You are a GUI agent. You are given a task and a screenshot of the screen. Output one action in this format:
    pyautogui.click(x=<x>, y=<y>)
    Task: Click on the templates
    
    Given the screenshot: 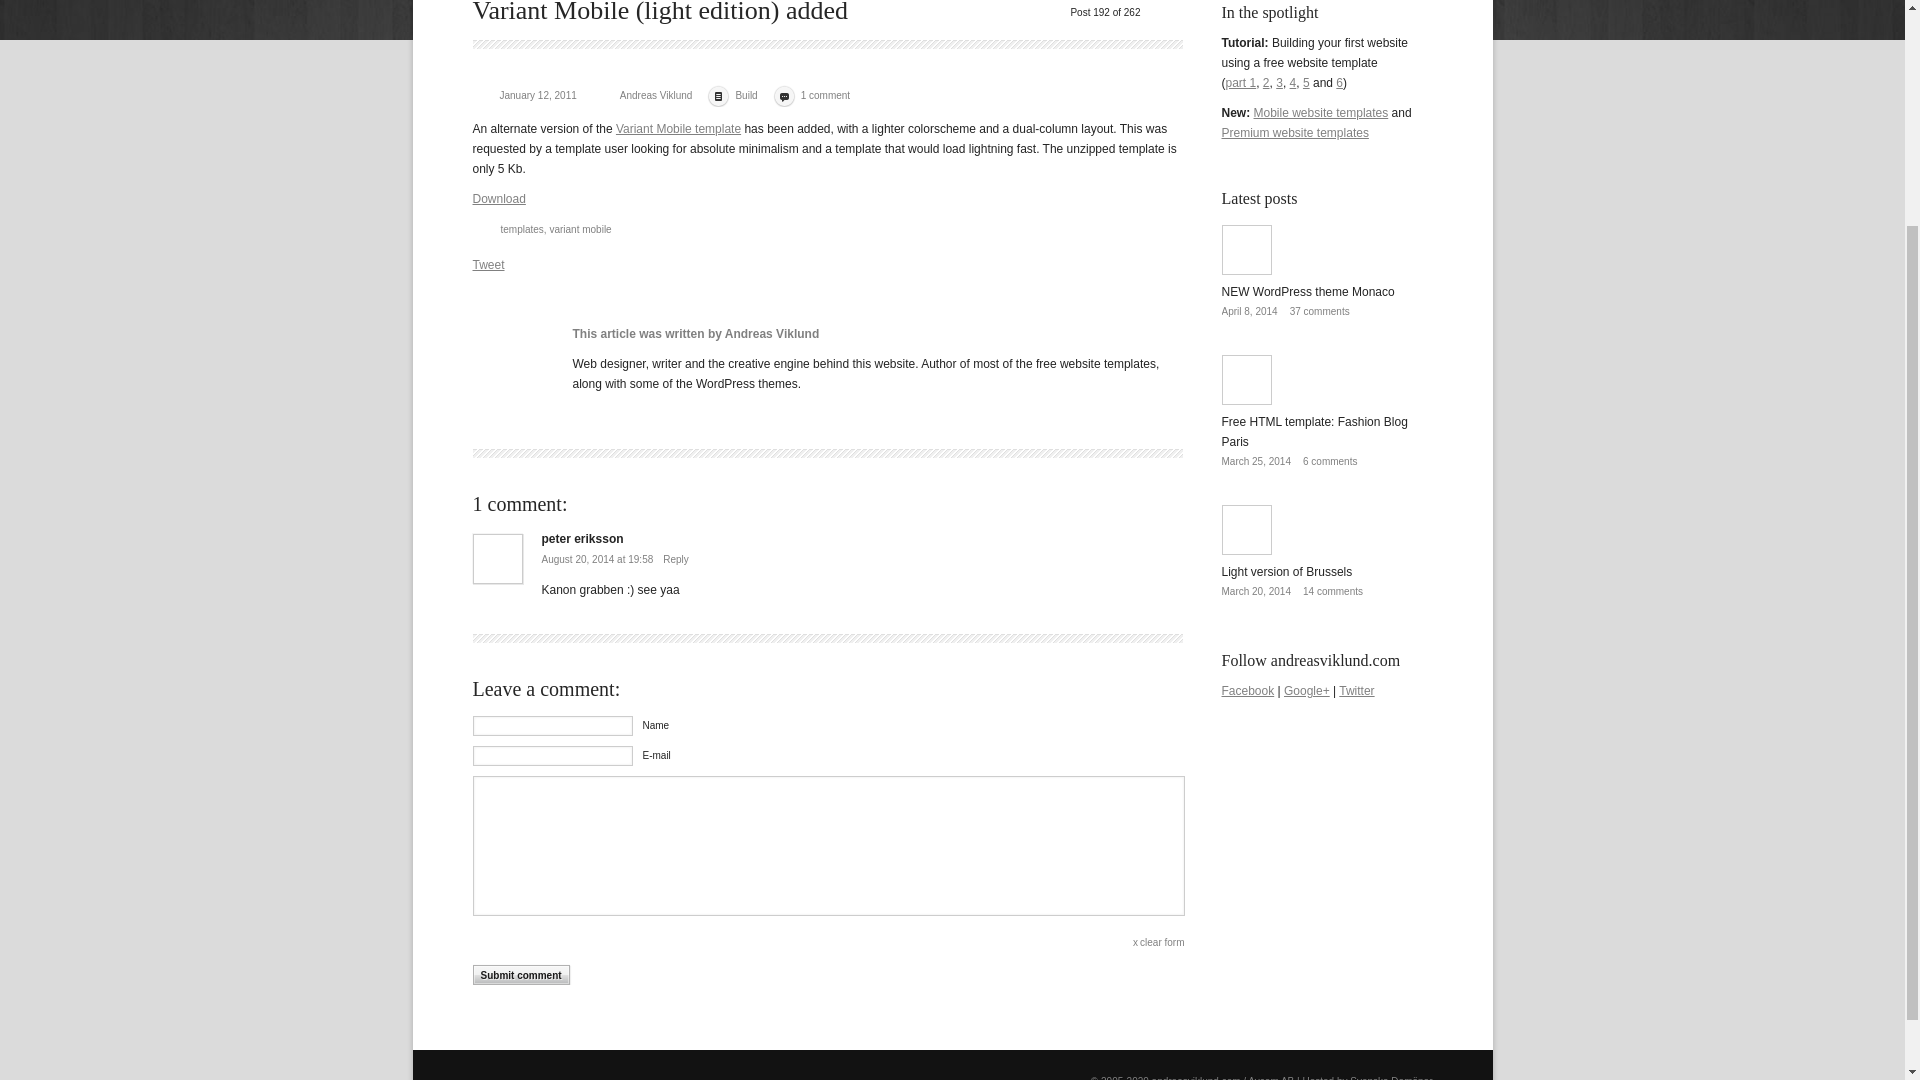 What is the action you would take?
    pyautogui.click(x=521, y=229)
    